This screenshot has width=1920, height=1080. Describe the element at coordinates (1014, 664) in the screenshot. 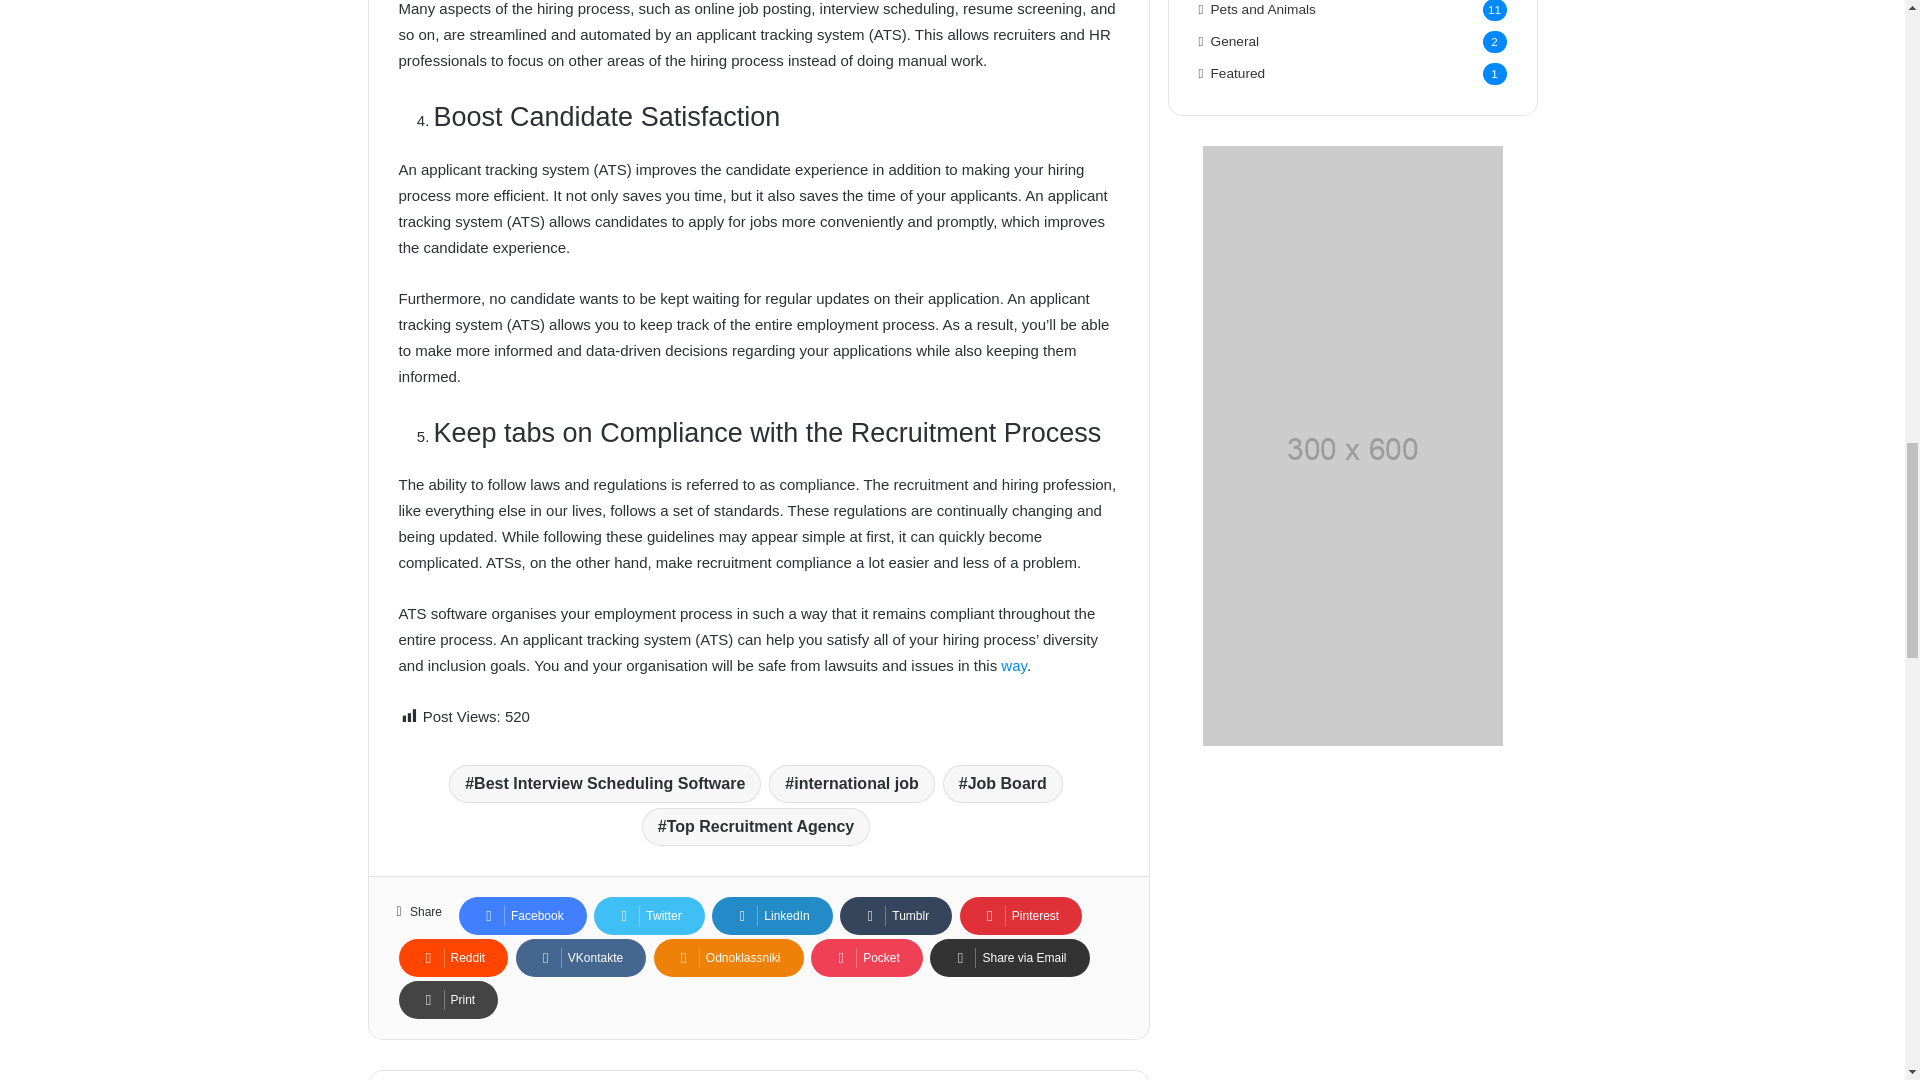

I see `way` at that location.